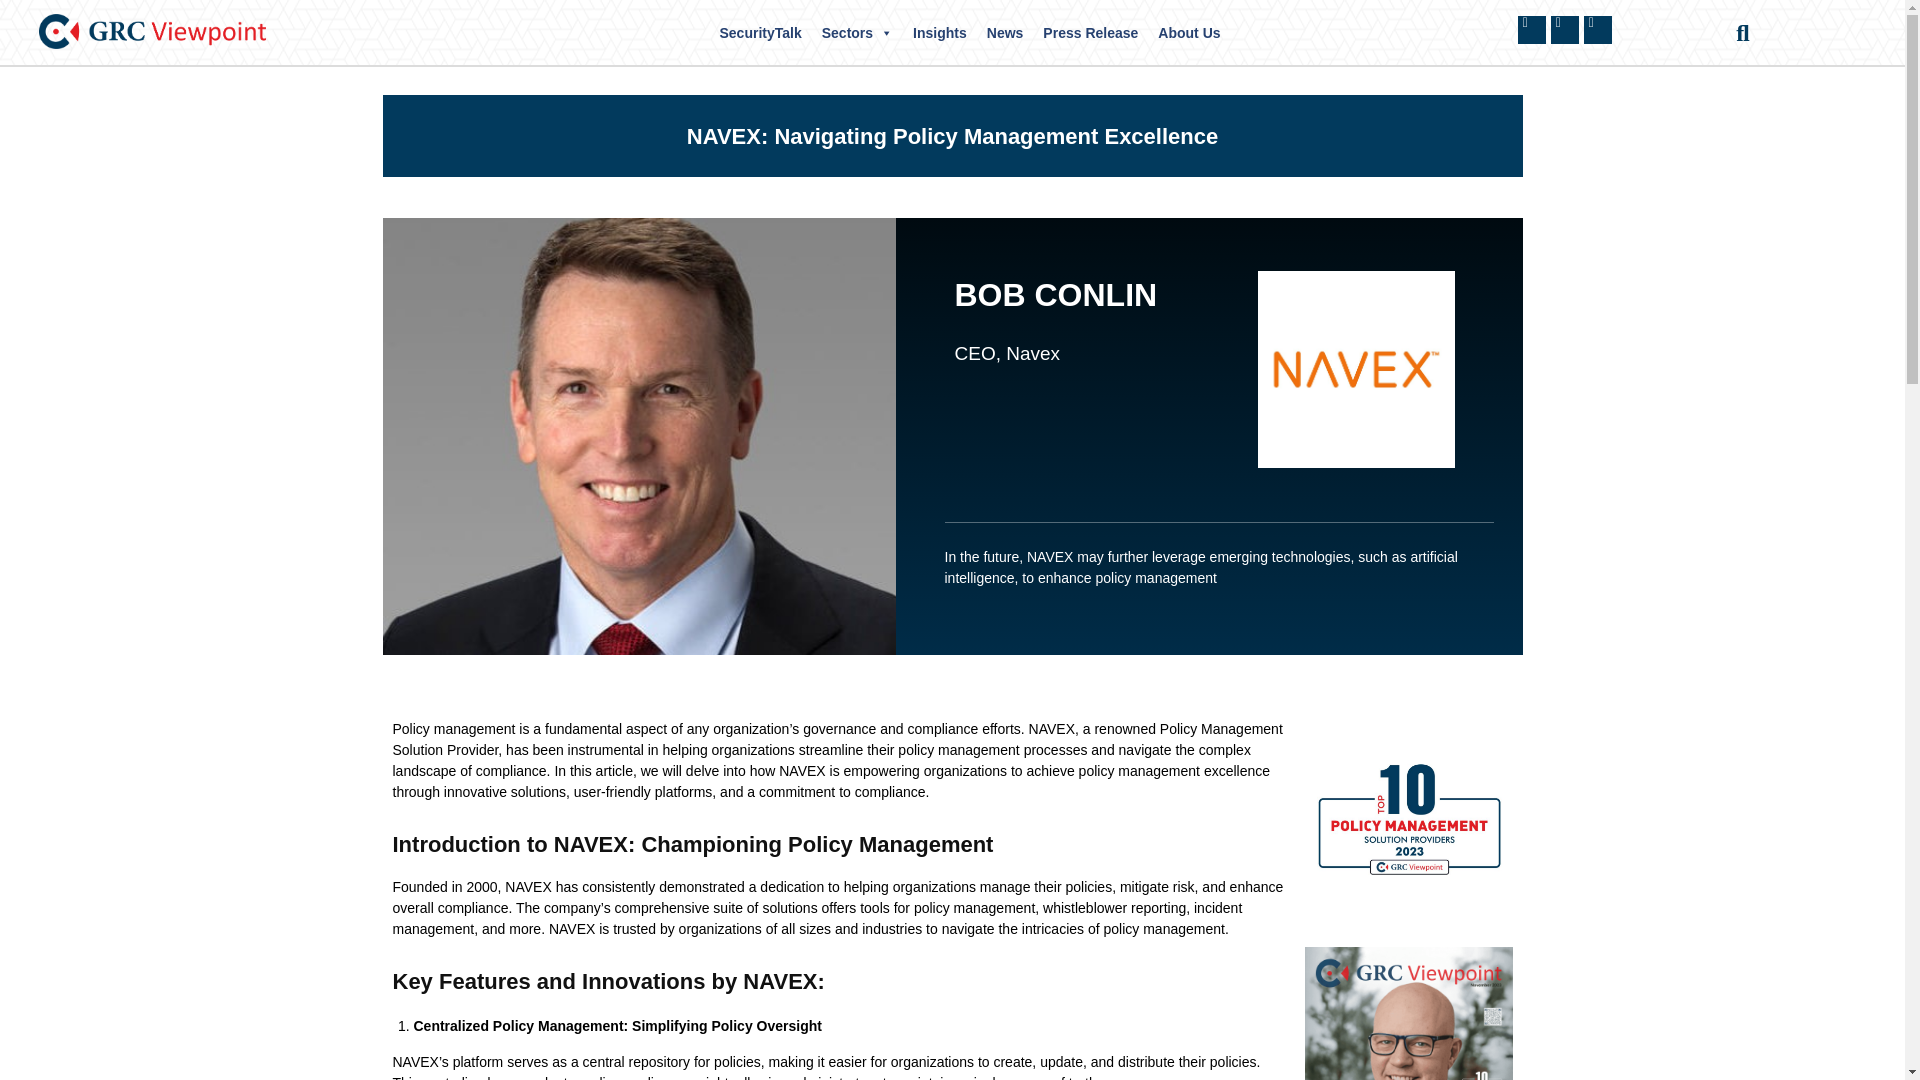 The image size is (1920, 1080). Describe the element at coordinates (857, 31) in the screenshot. I see `Sectors` at that location.